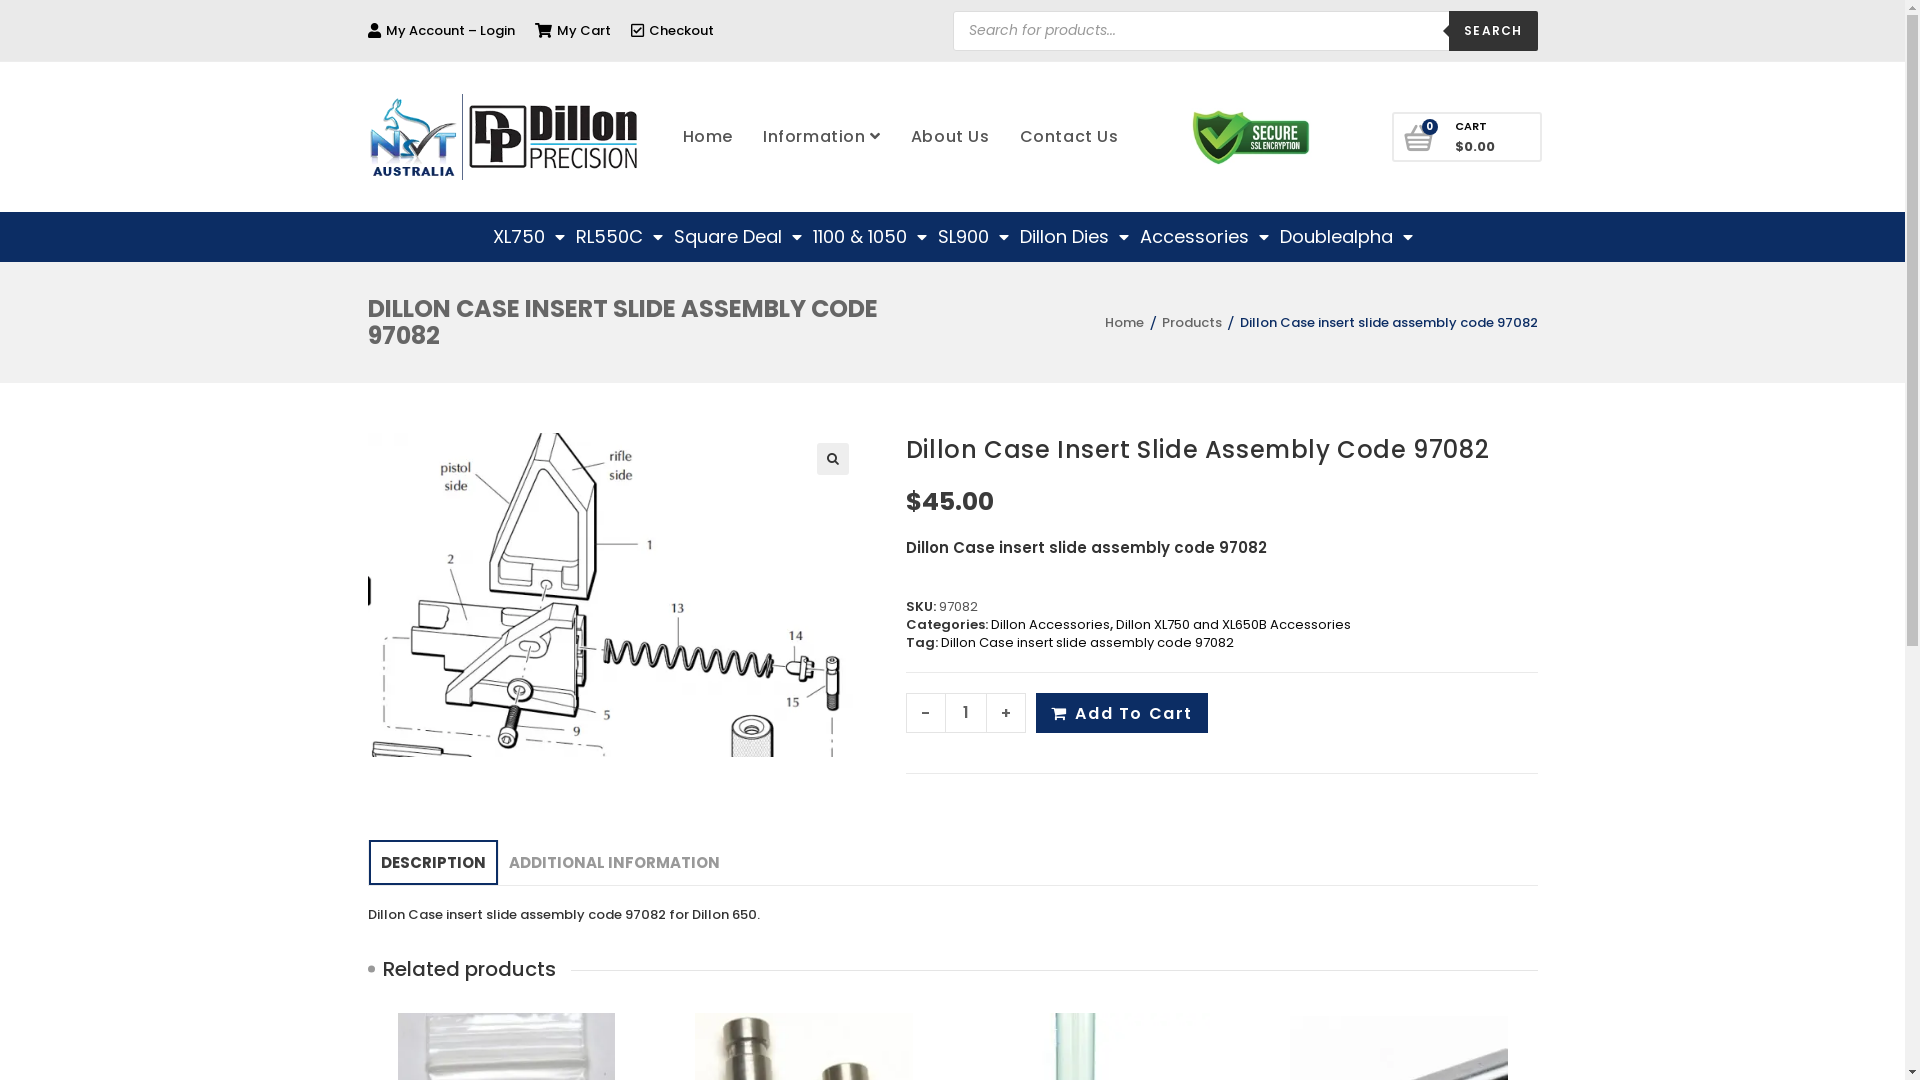  What do you see at coordinates (822, 137) in the screenshot?
I see `Information` at bounding box center [822, 137].